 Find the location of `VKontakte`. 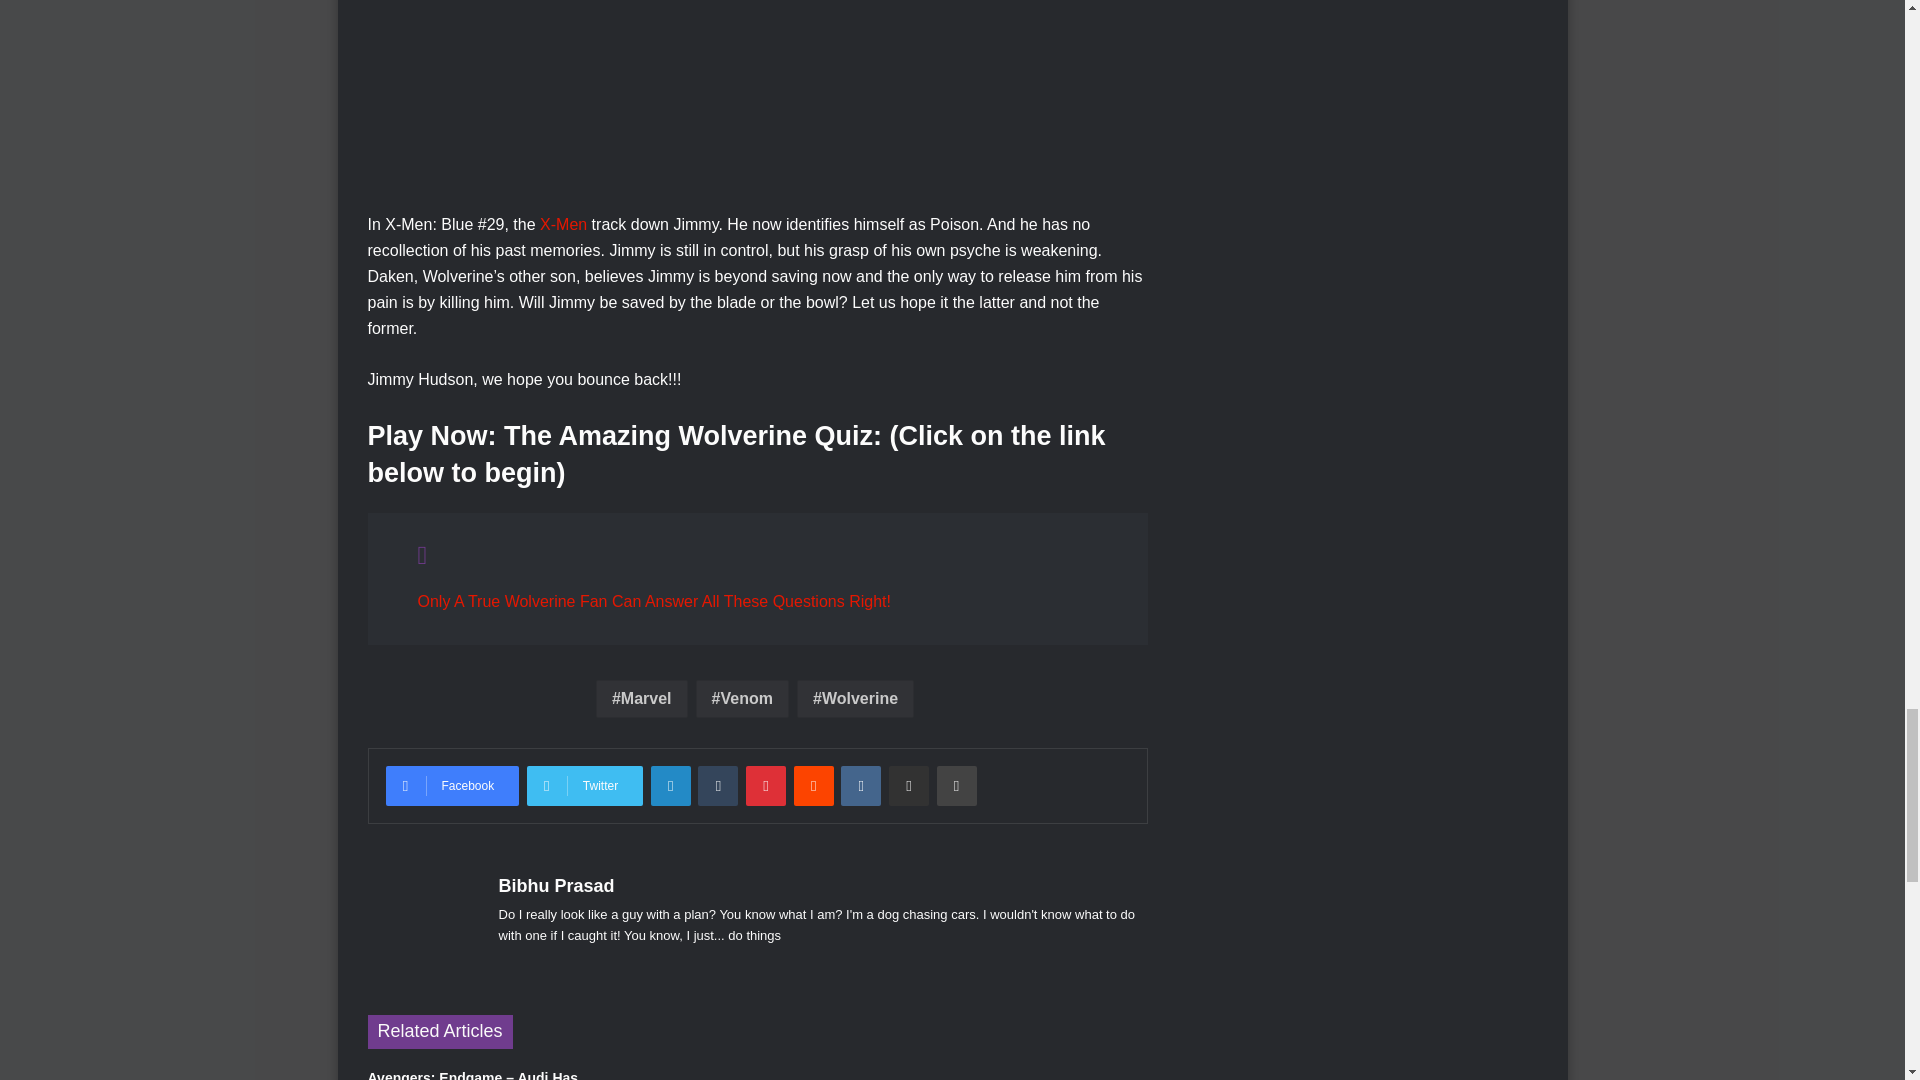

VKontakte is located at coordinates (860, 785).